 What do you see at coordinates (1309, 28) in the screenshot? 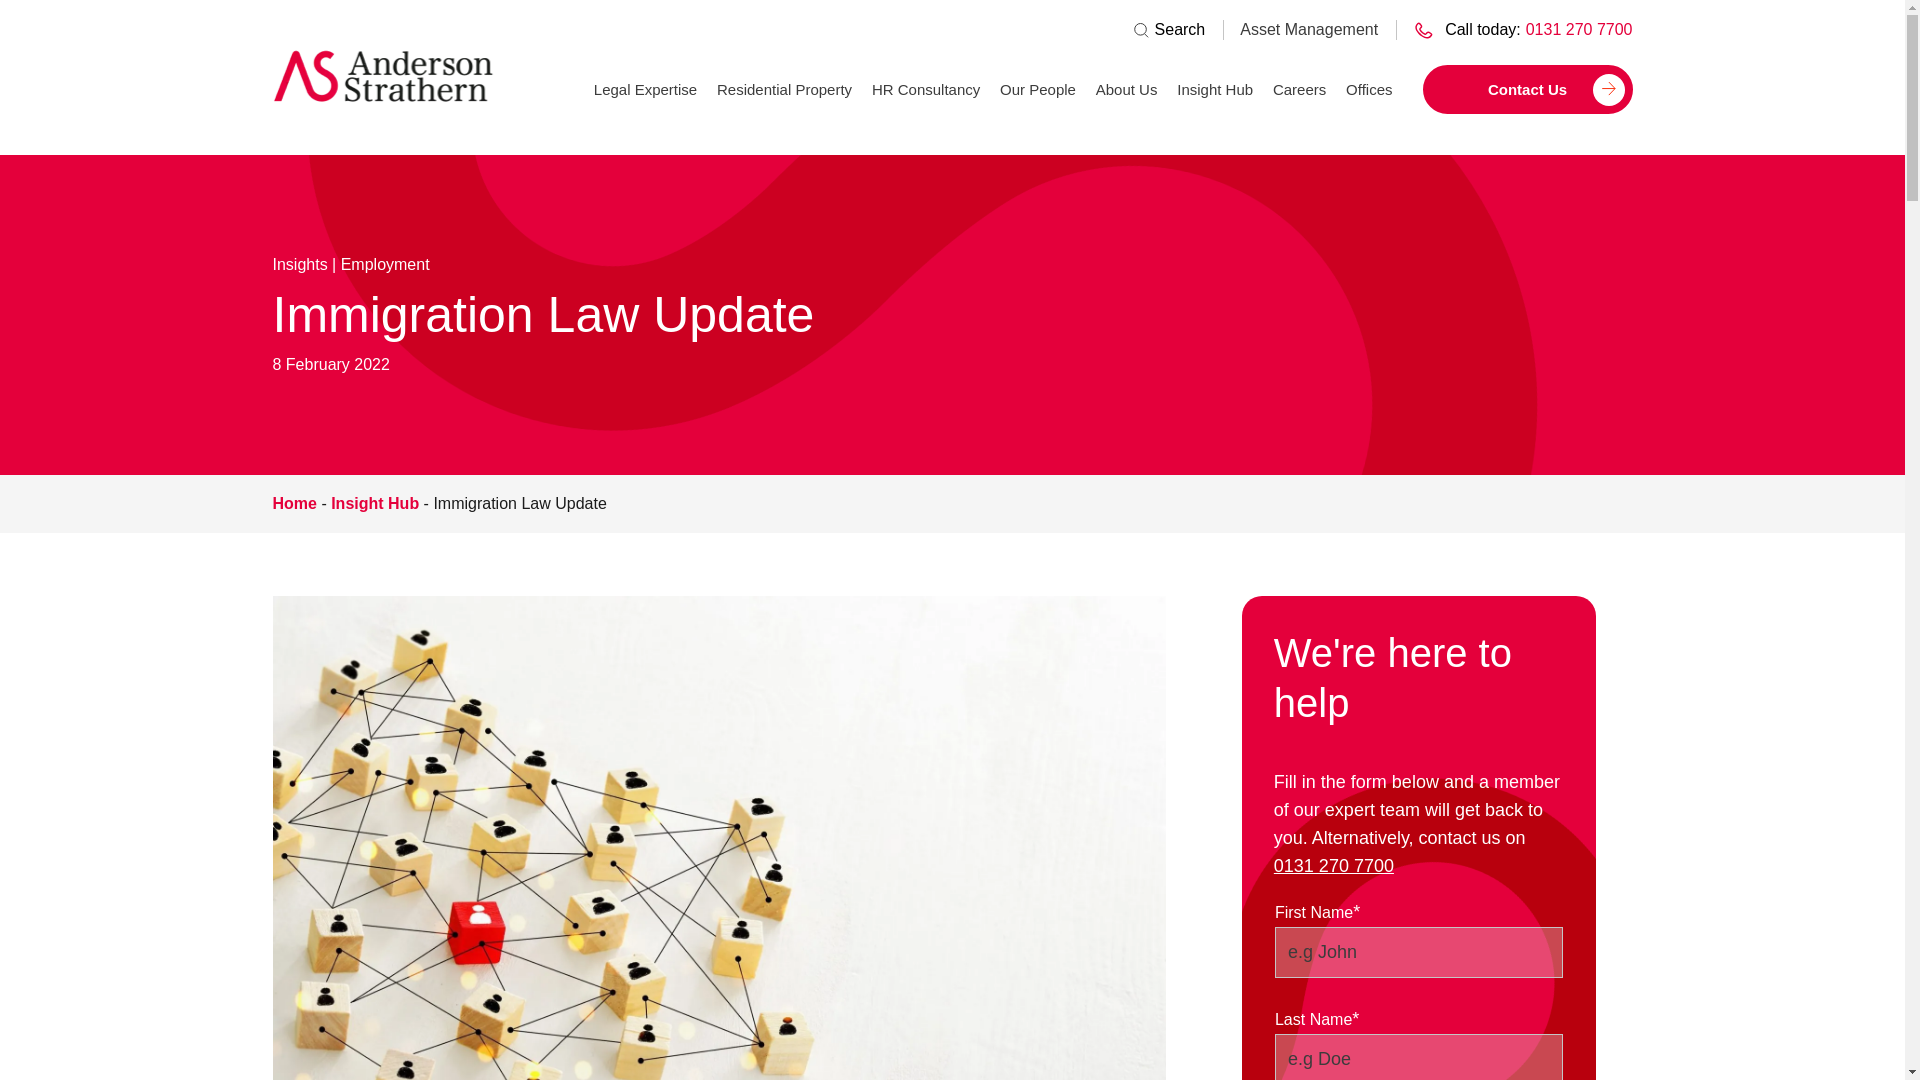
I see `Asset Management` at bounding box center [1309, 28].